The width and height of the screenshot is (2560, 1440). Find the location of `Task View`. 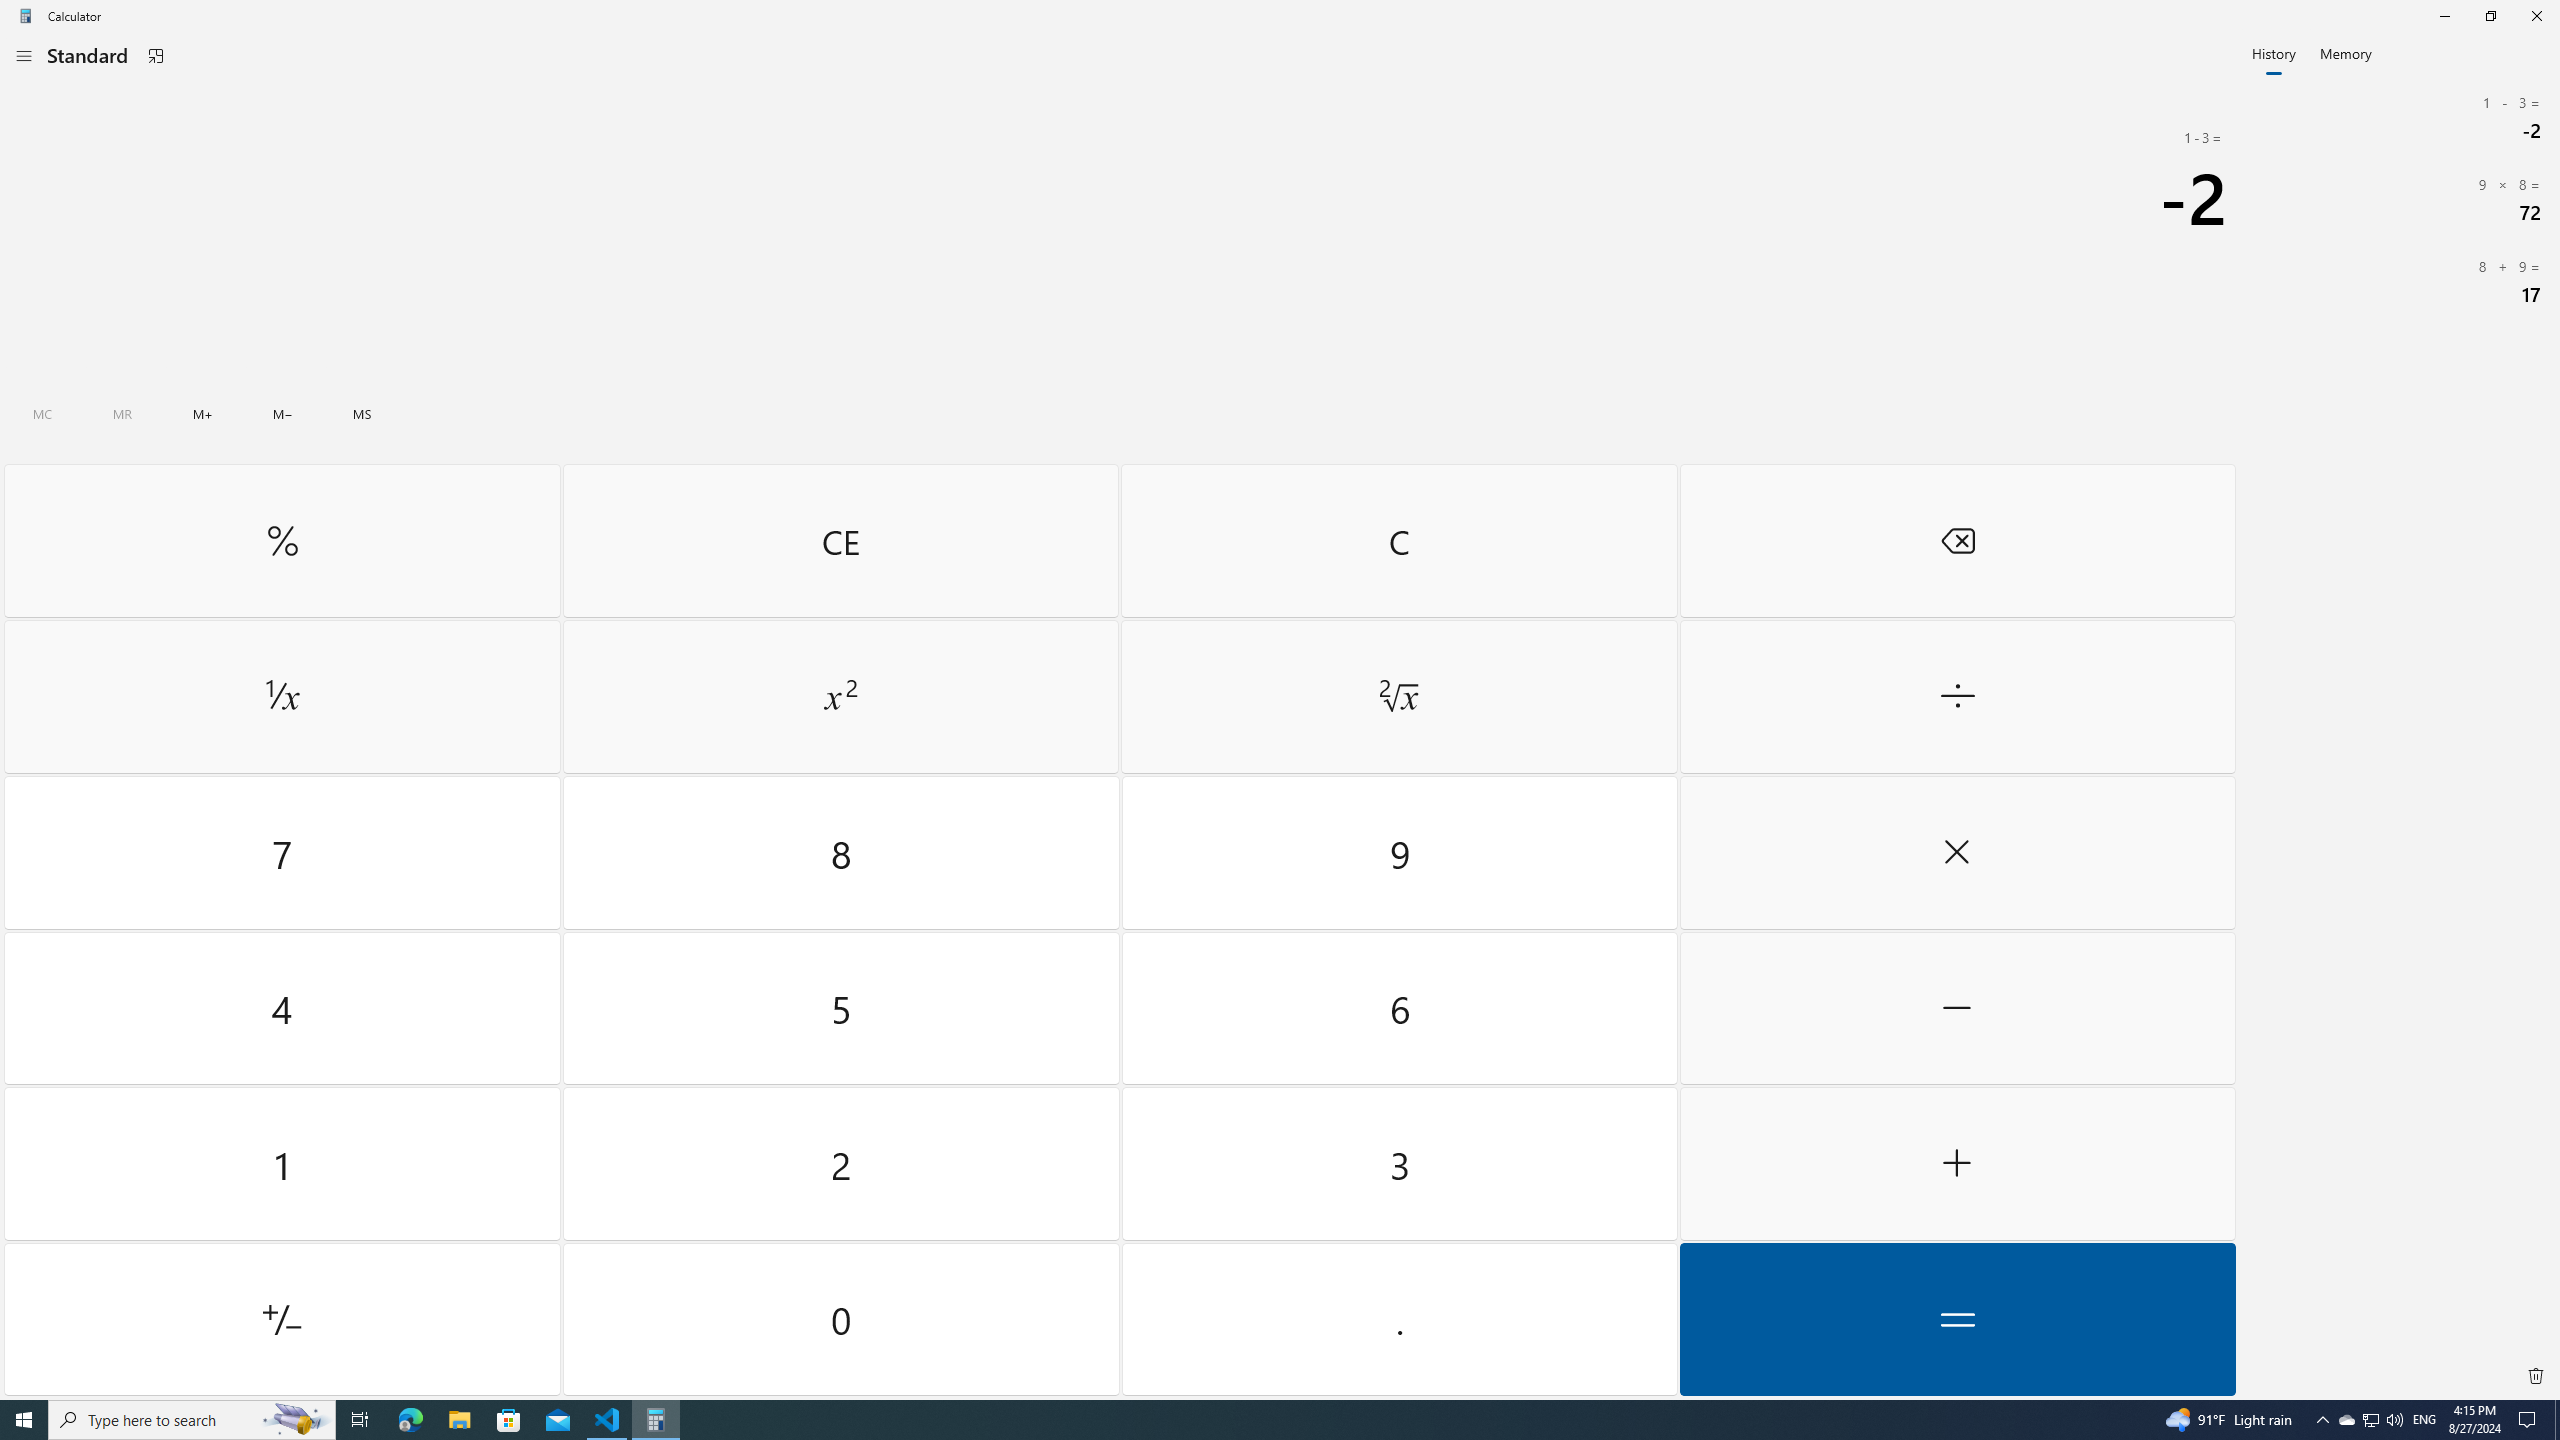

Task View is located at coordinates (360, 1420).